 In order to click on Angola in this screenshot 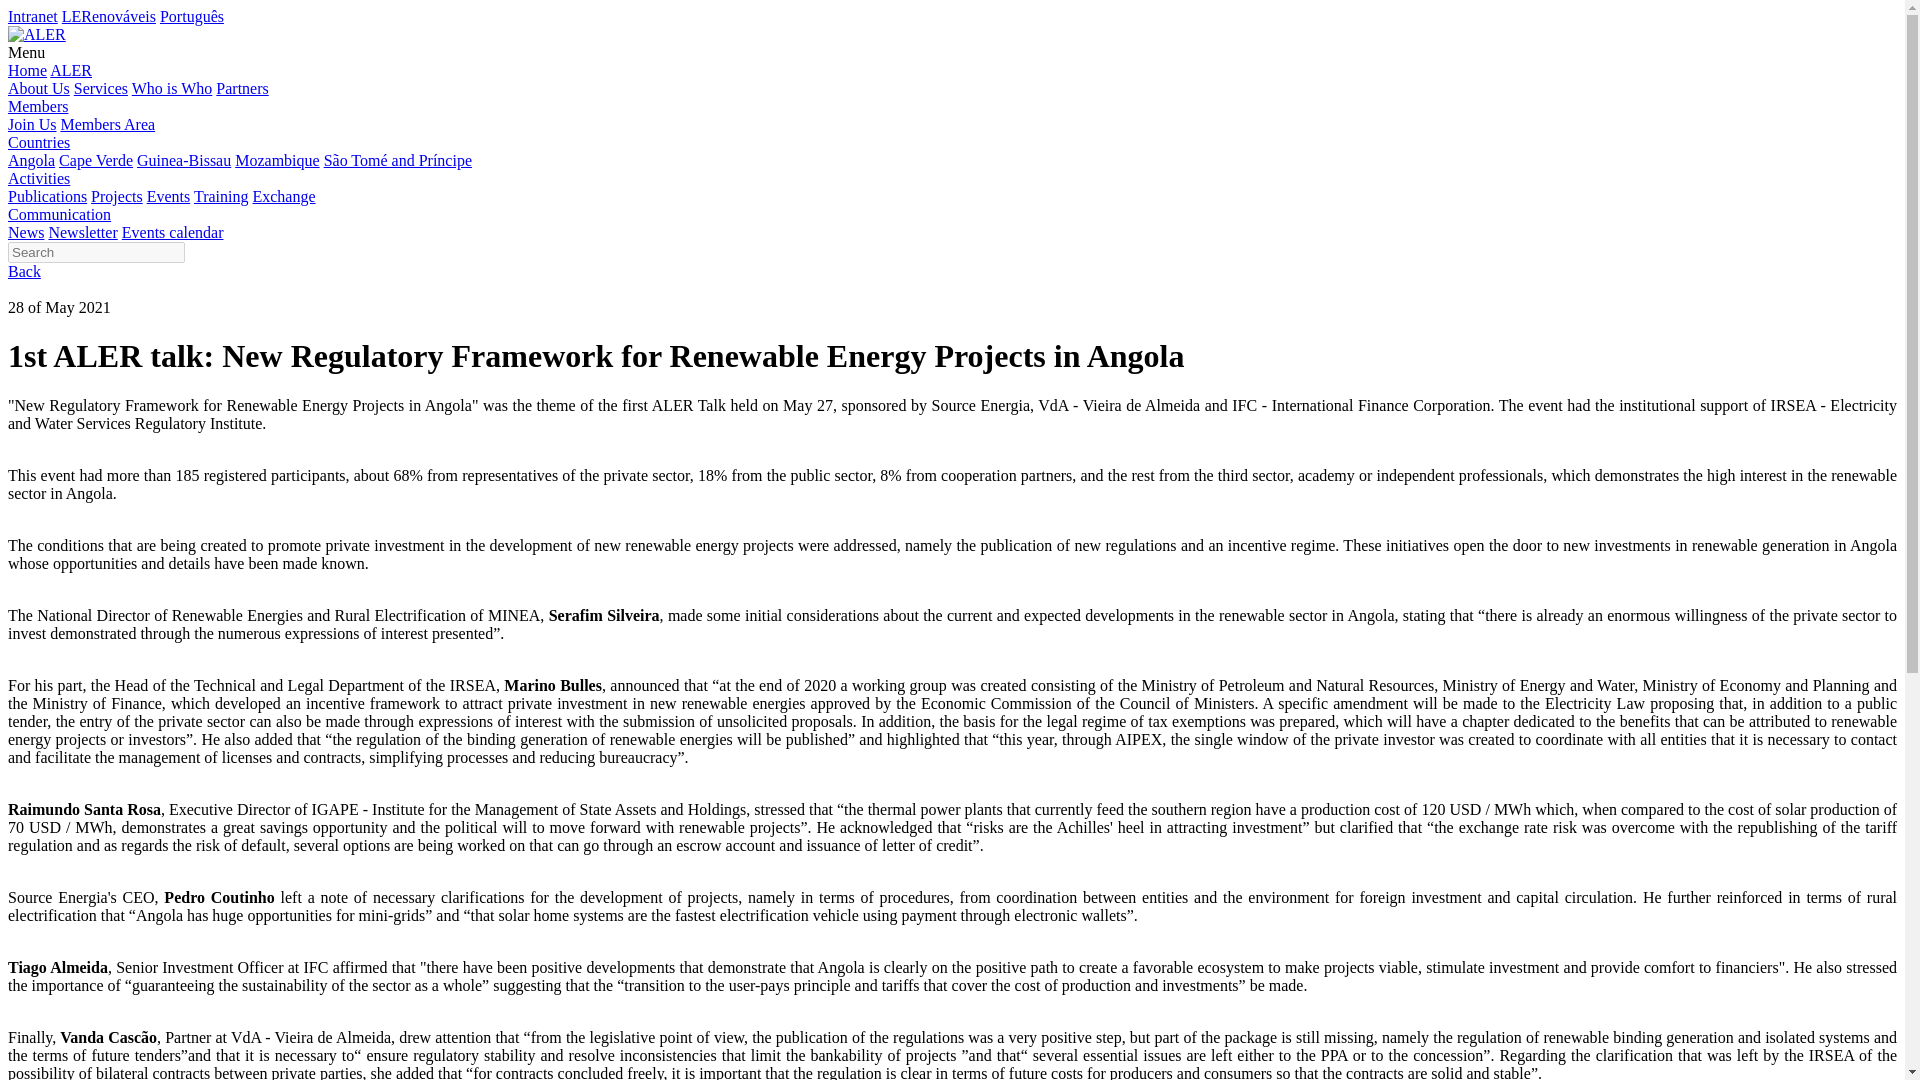, I will do `click(31, 160)`.